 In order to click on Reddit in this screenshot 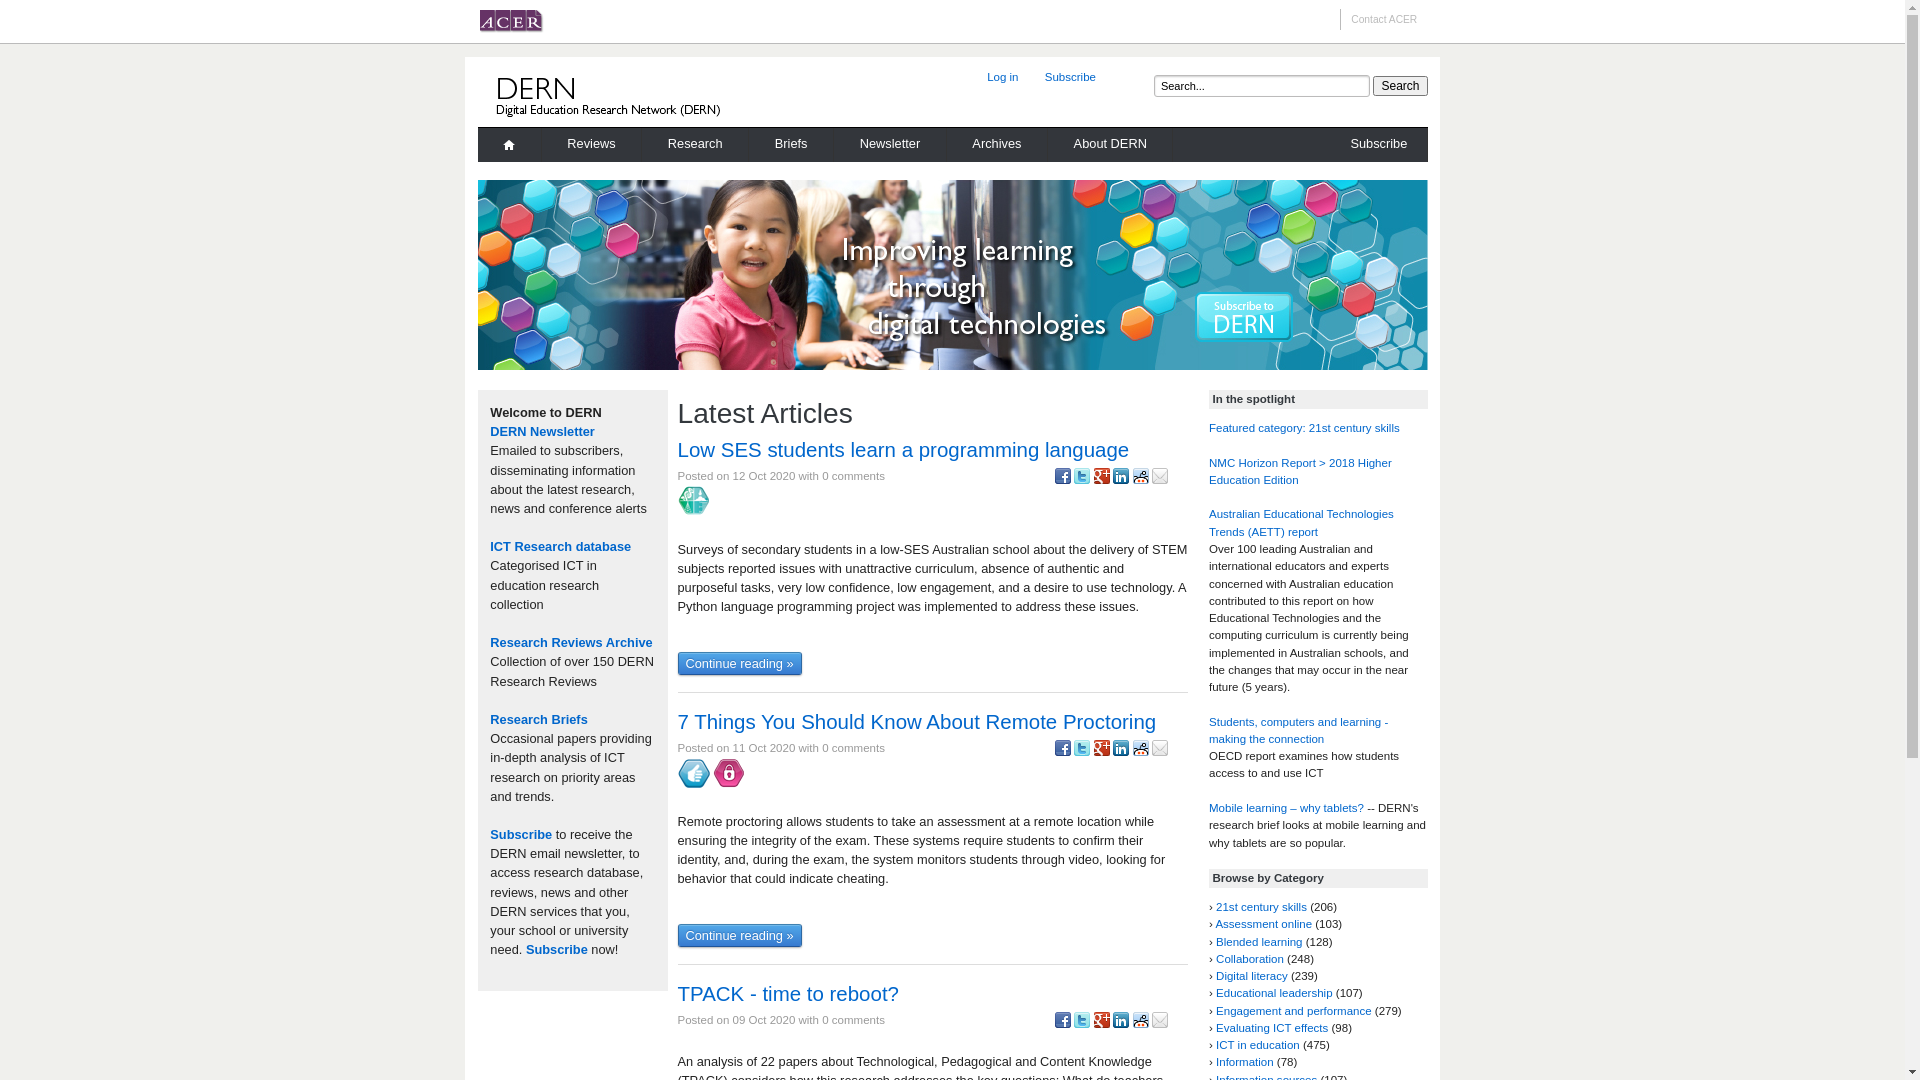, I will do `click(1141, 480)`.